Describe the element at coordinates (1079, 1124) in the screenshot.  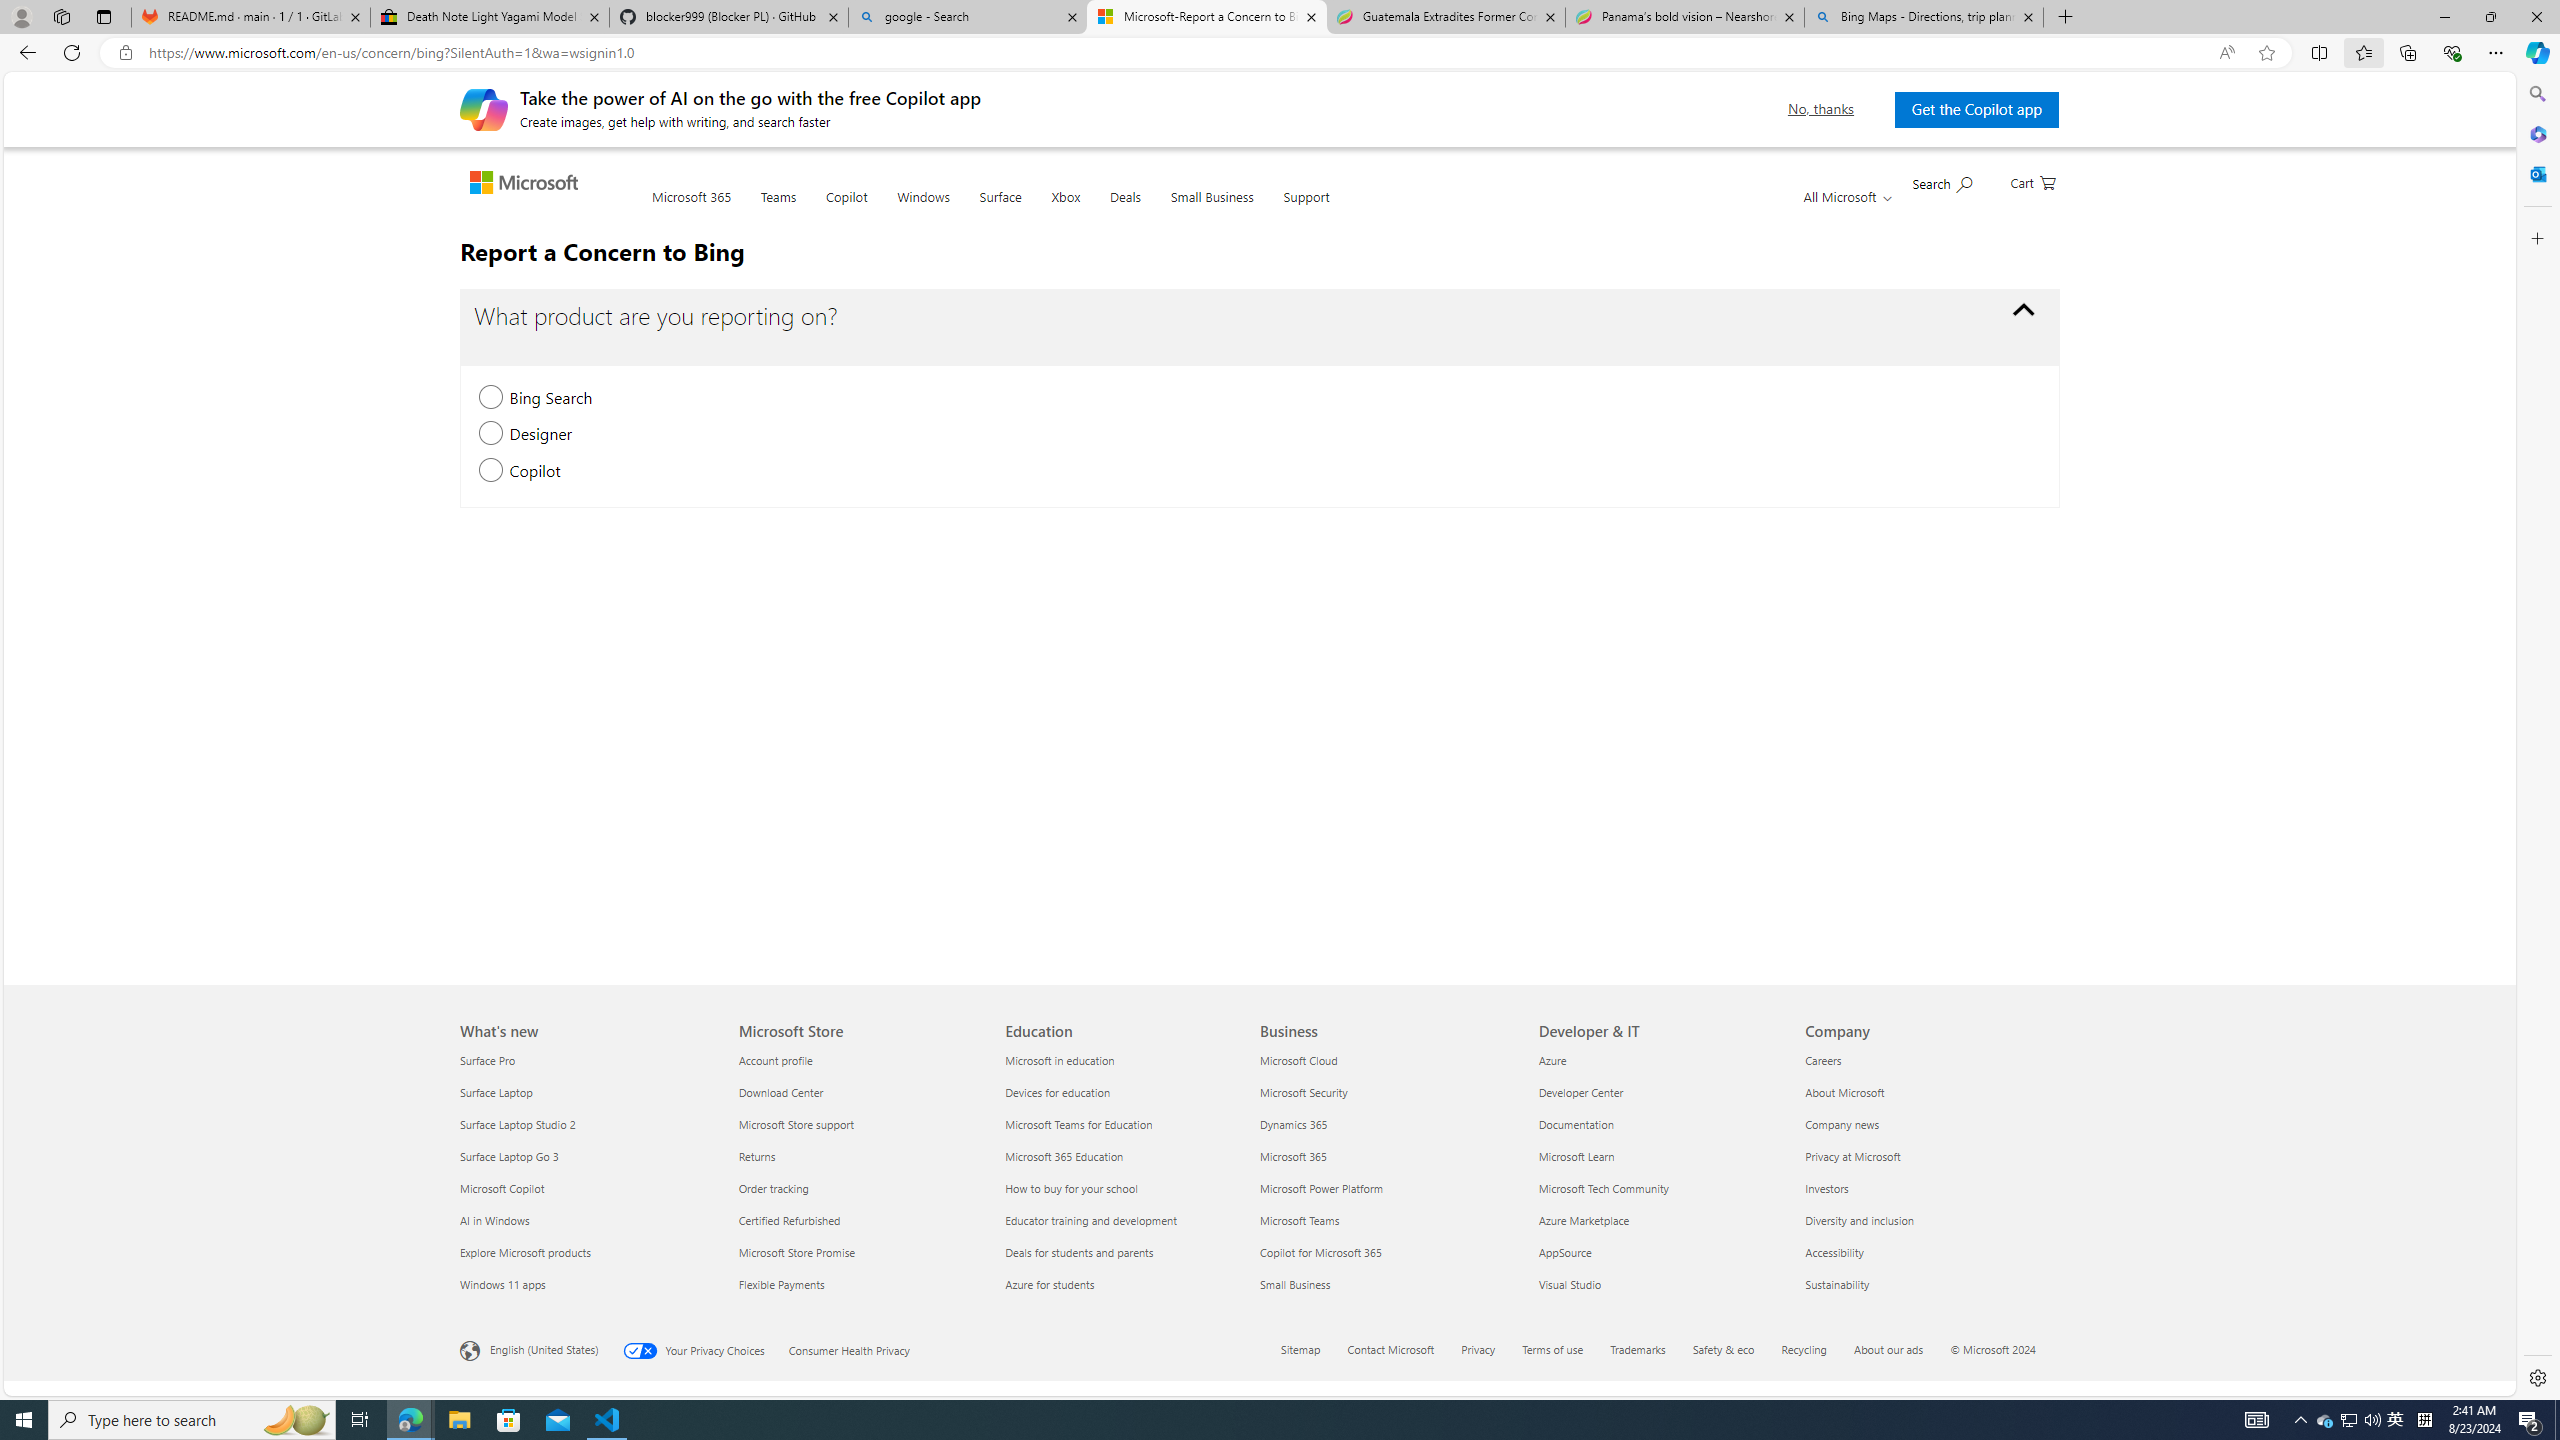
I see `Microsoft Teams for Education Education` at that location.